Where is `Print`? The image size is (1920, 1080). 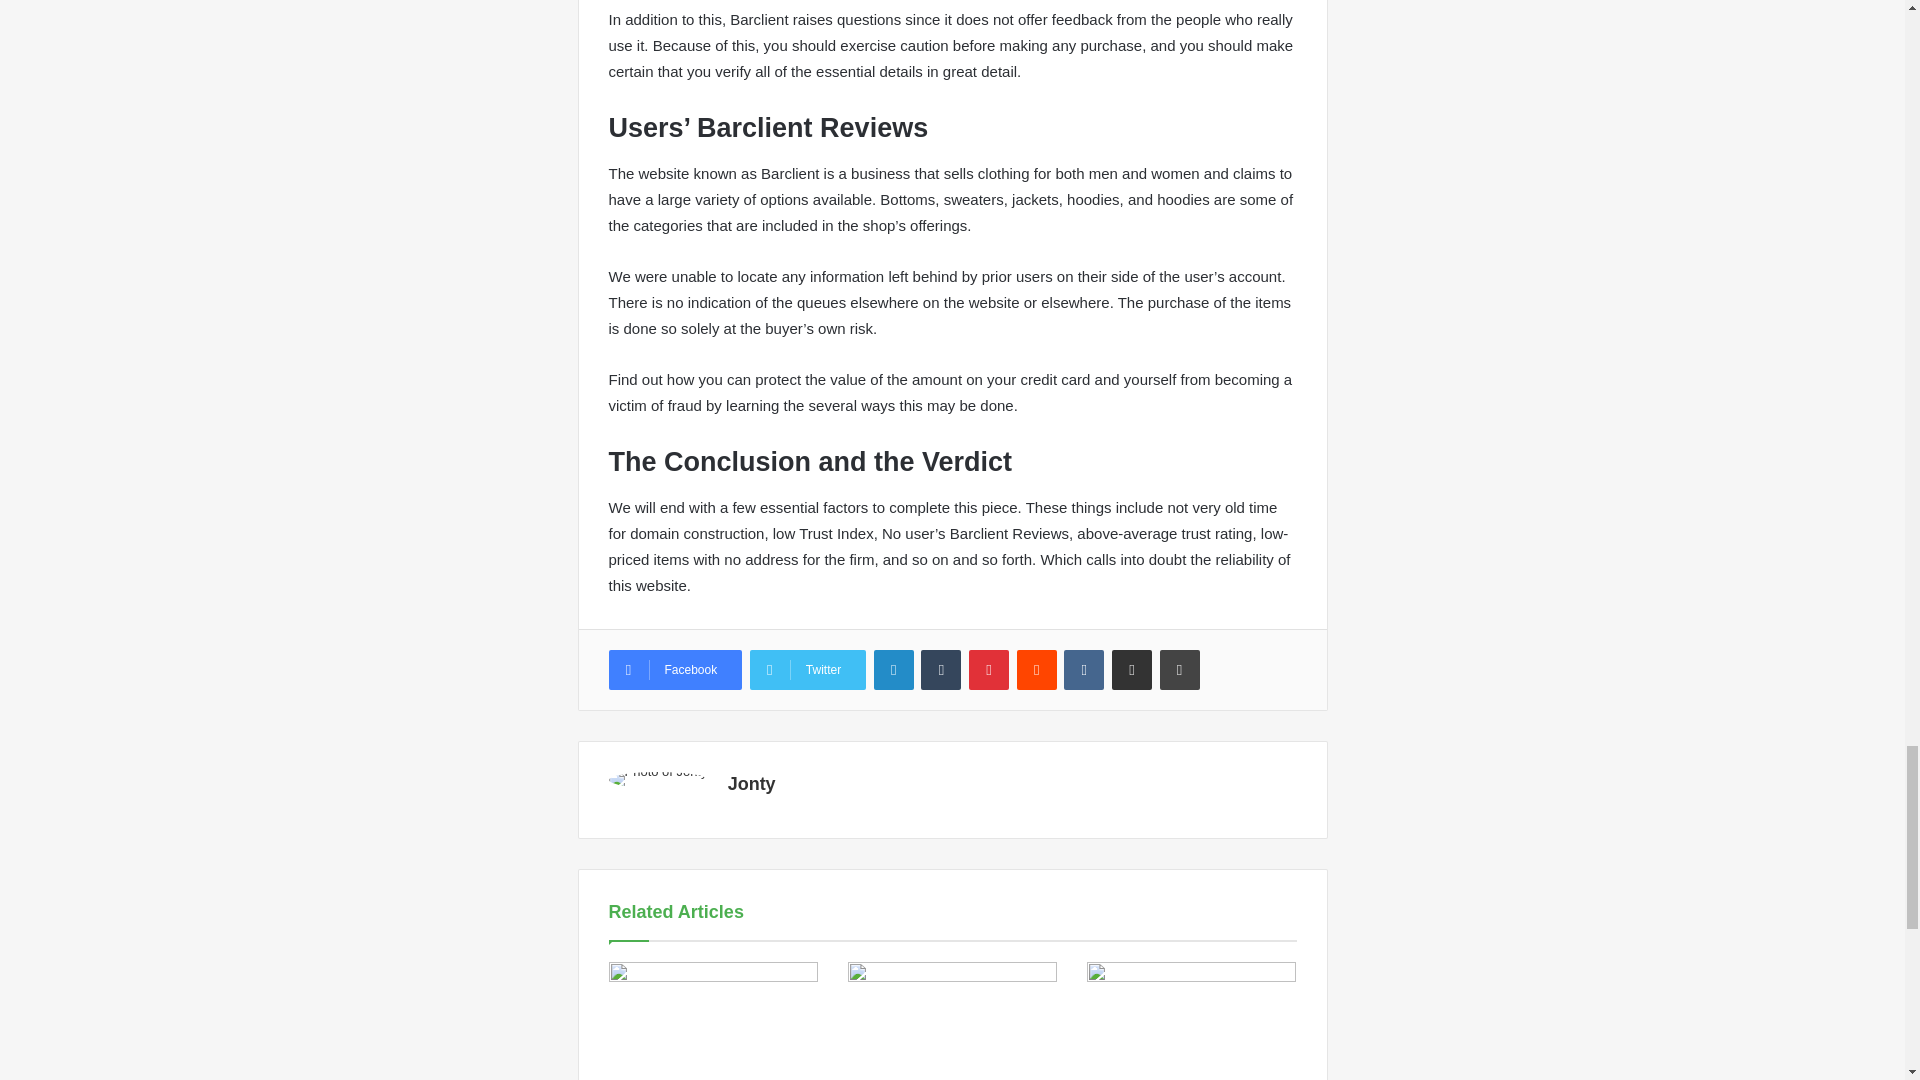 Print is located at coordinates (1180, 670).